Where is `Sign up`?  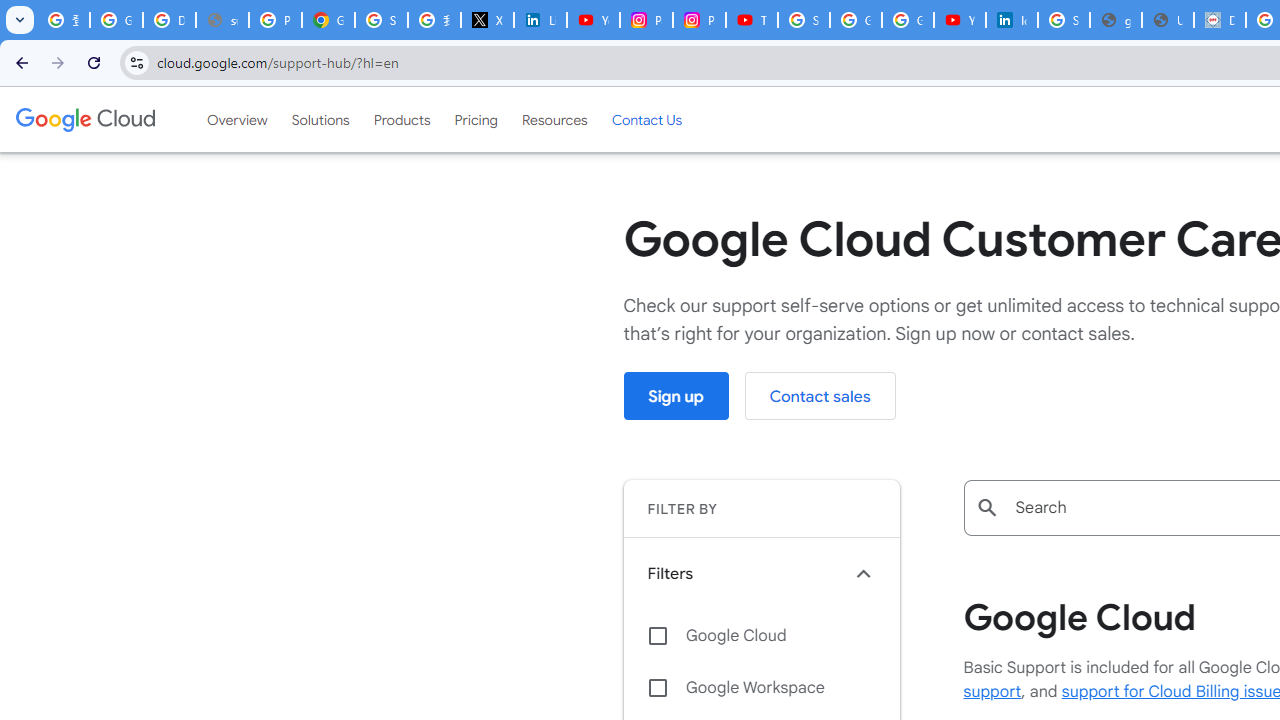 Sign up is located at coordinates (676, 396).